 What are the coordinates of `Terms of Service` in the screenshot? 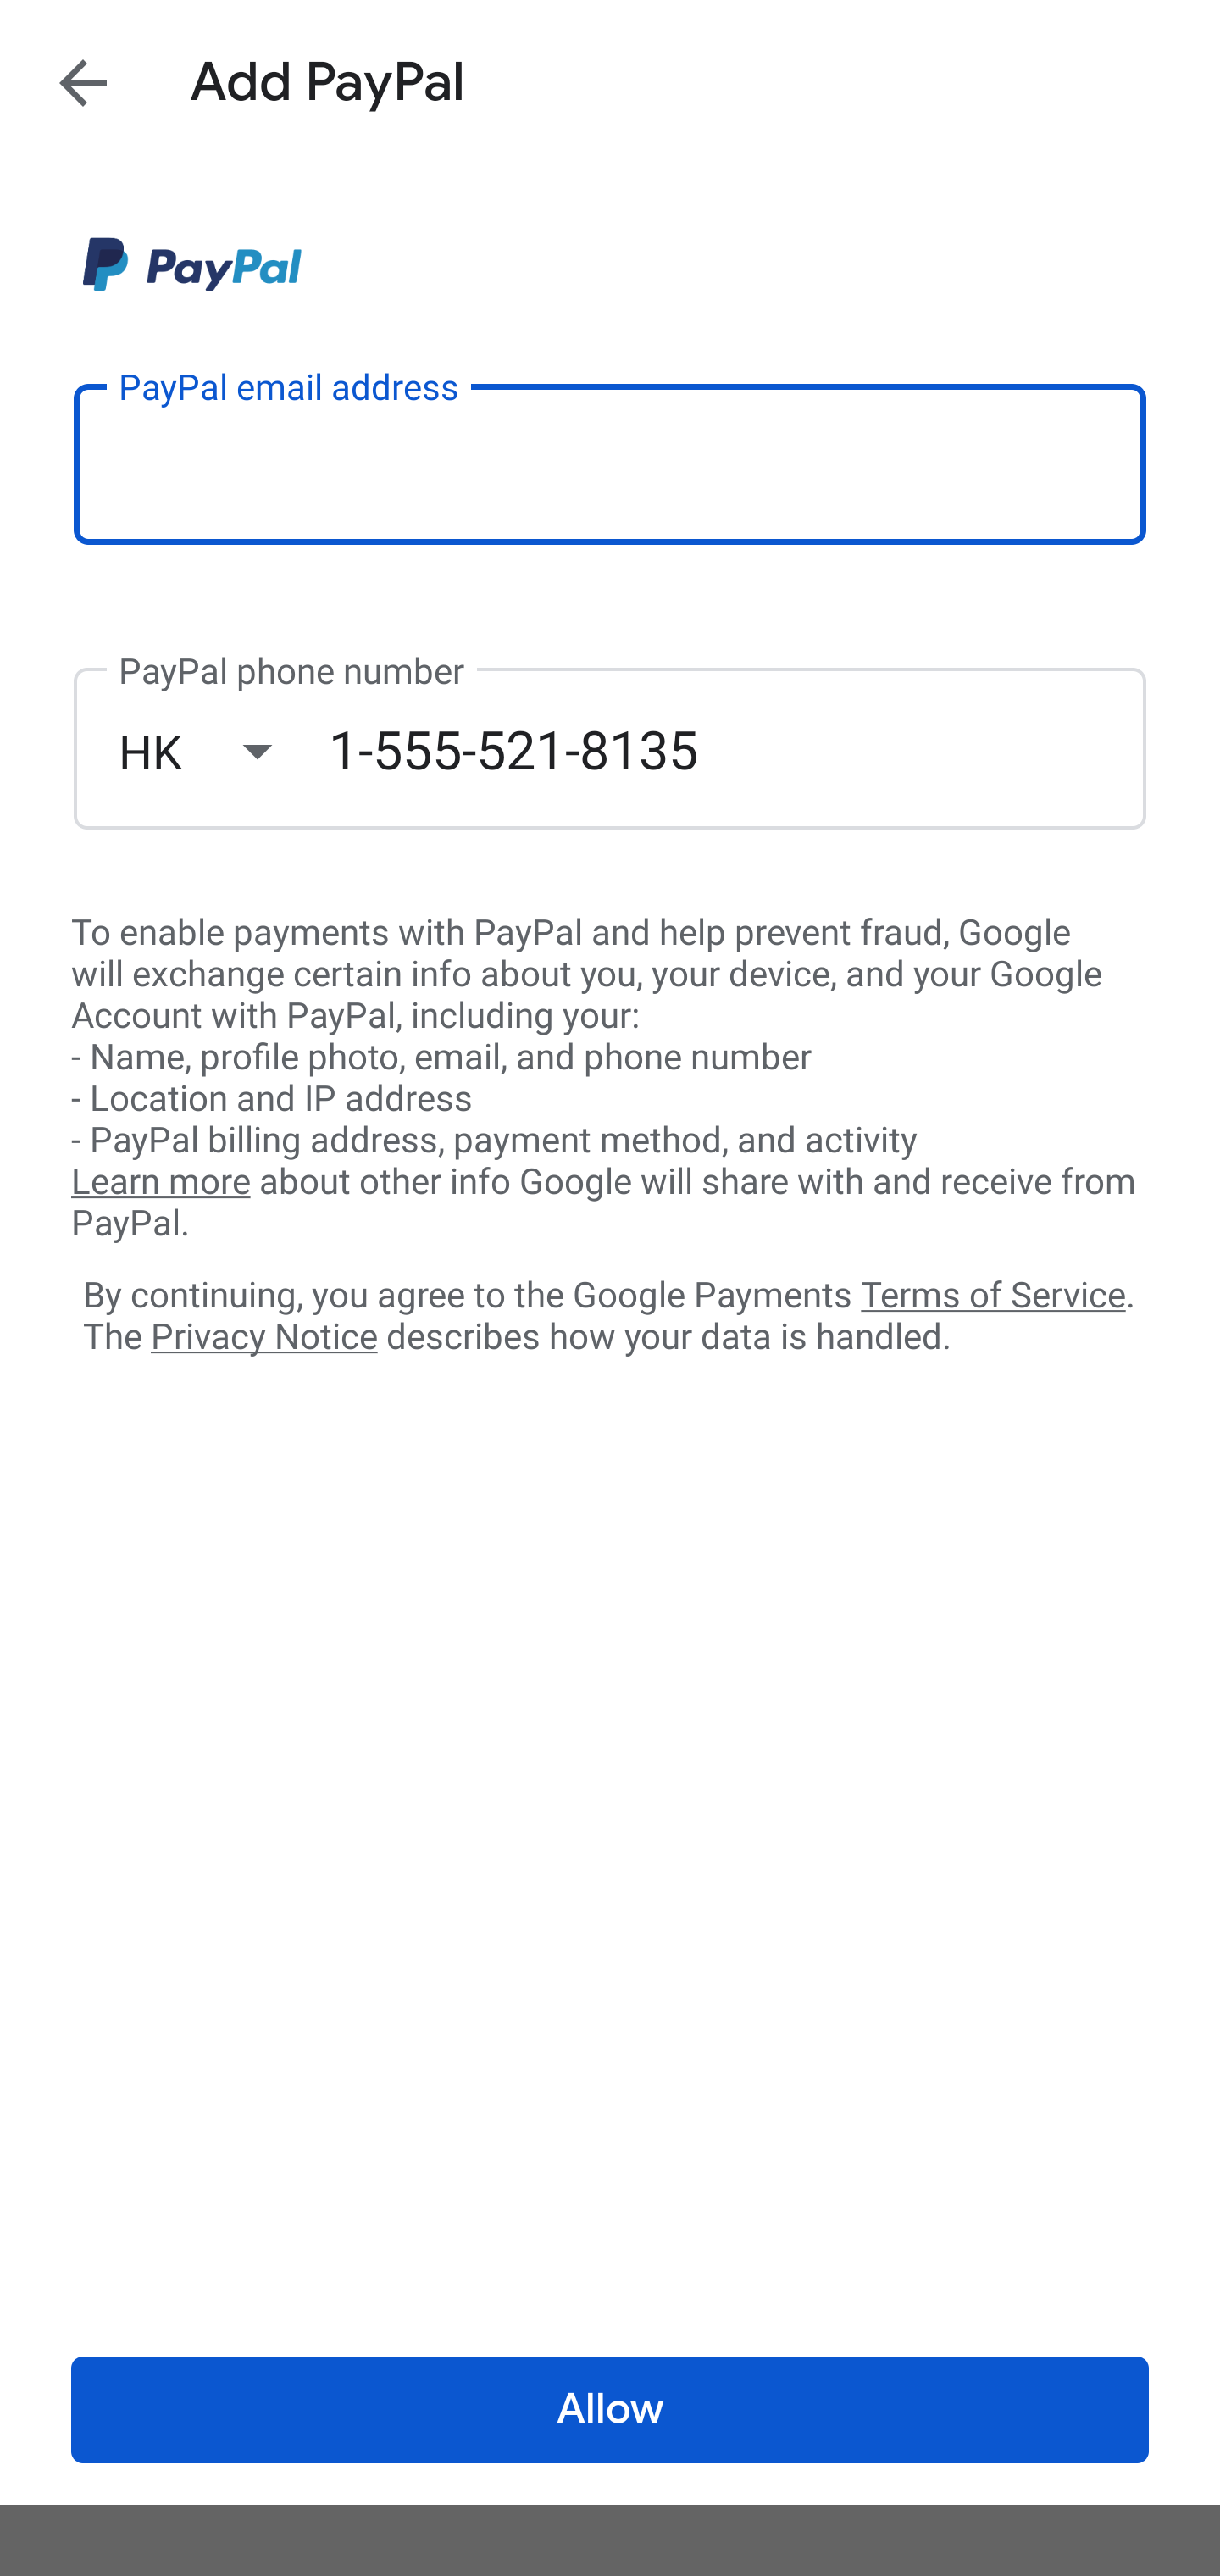 It's located at (993, 1293).